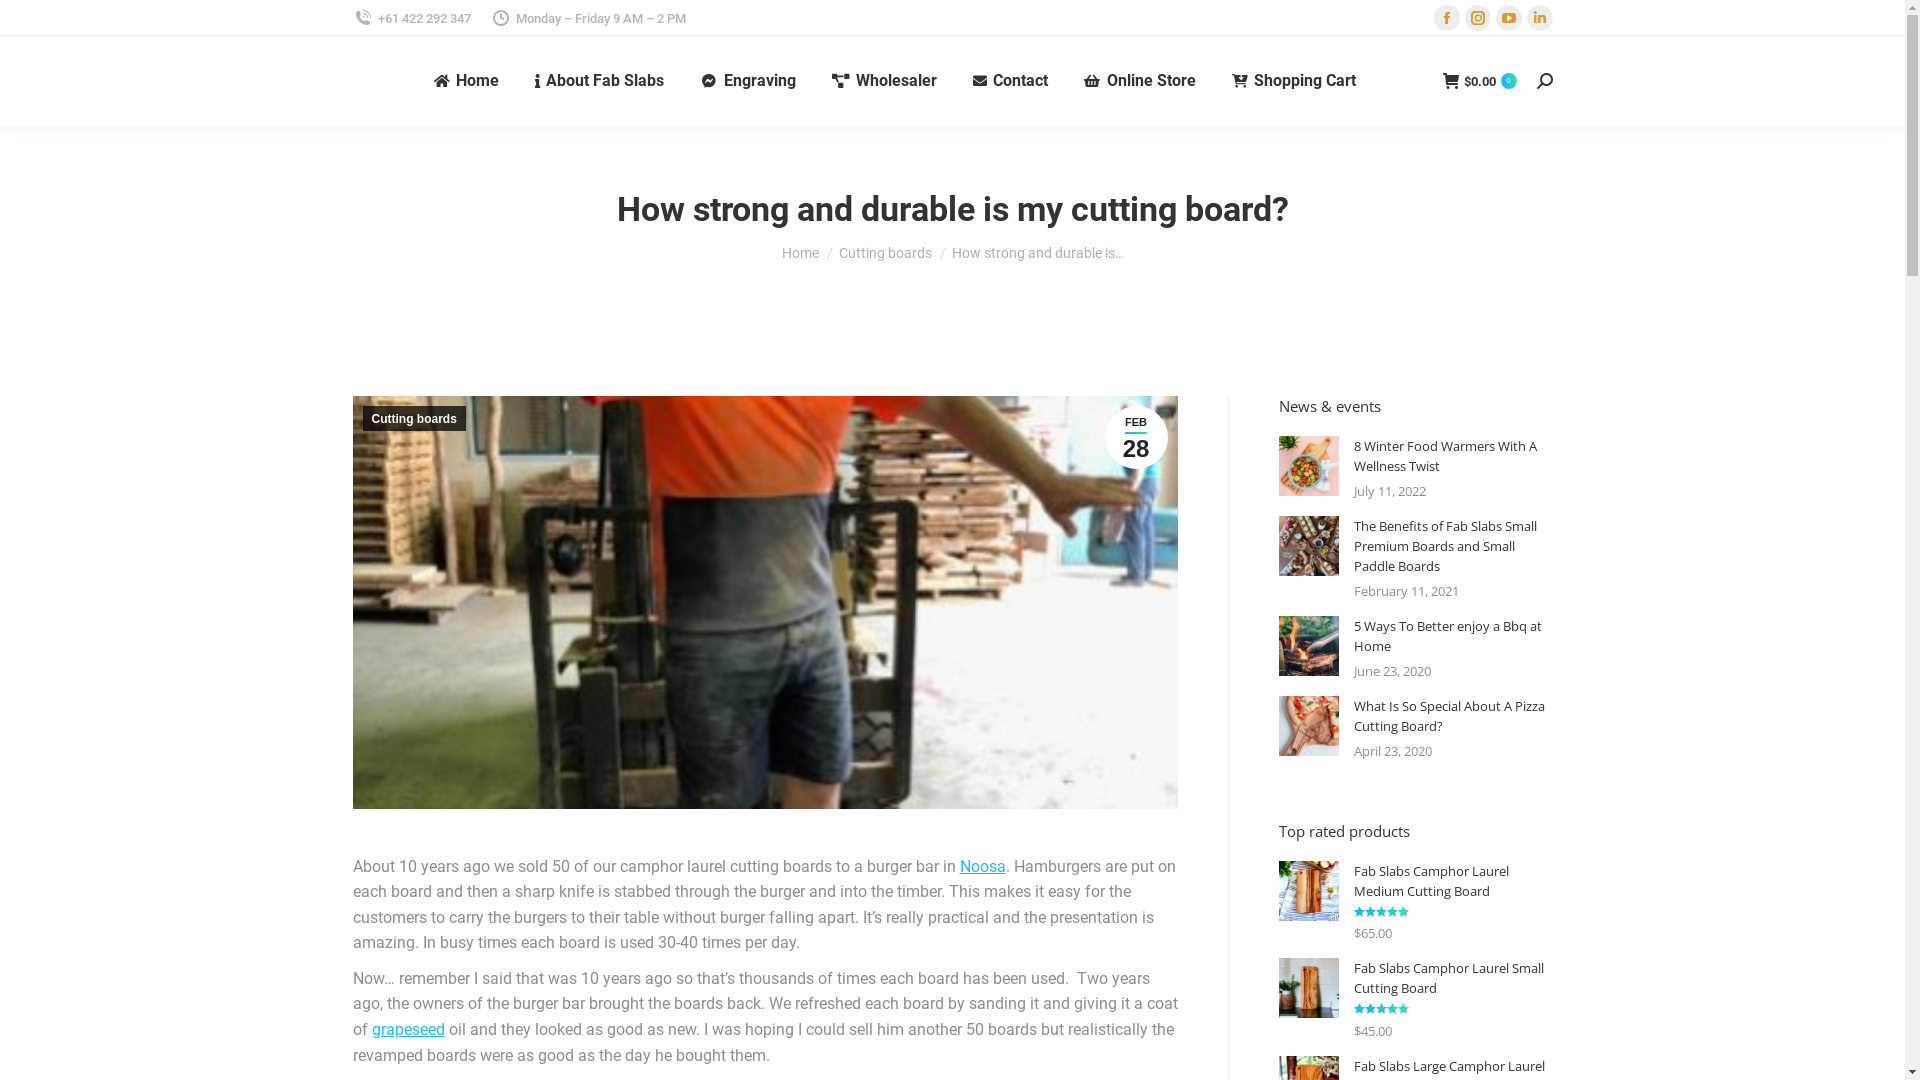  I want to click on 8 Winter Food Warmers With A Wellness Twist, so click(1454, 456).